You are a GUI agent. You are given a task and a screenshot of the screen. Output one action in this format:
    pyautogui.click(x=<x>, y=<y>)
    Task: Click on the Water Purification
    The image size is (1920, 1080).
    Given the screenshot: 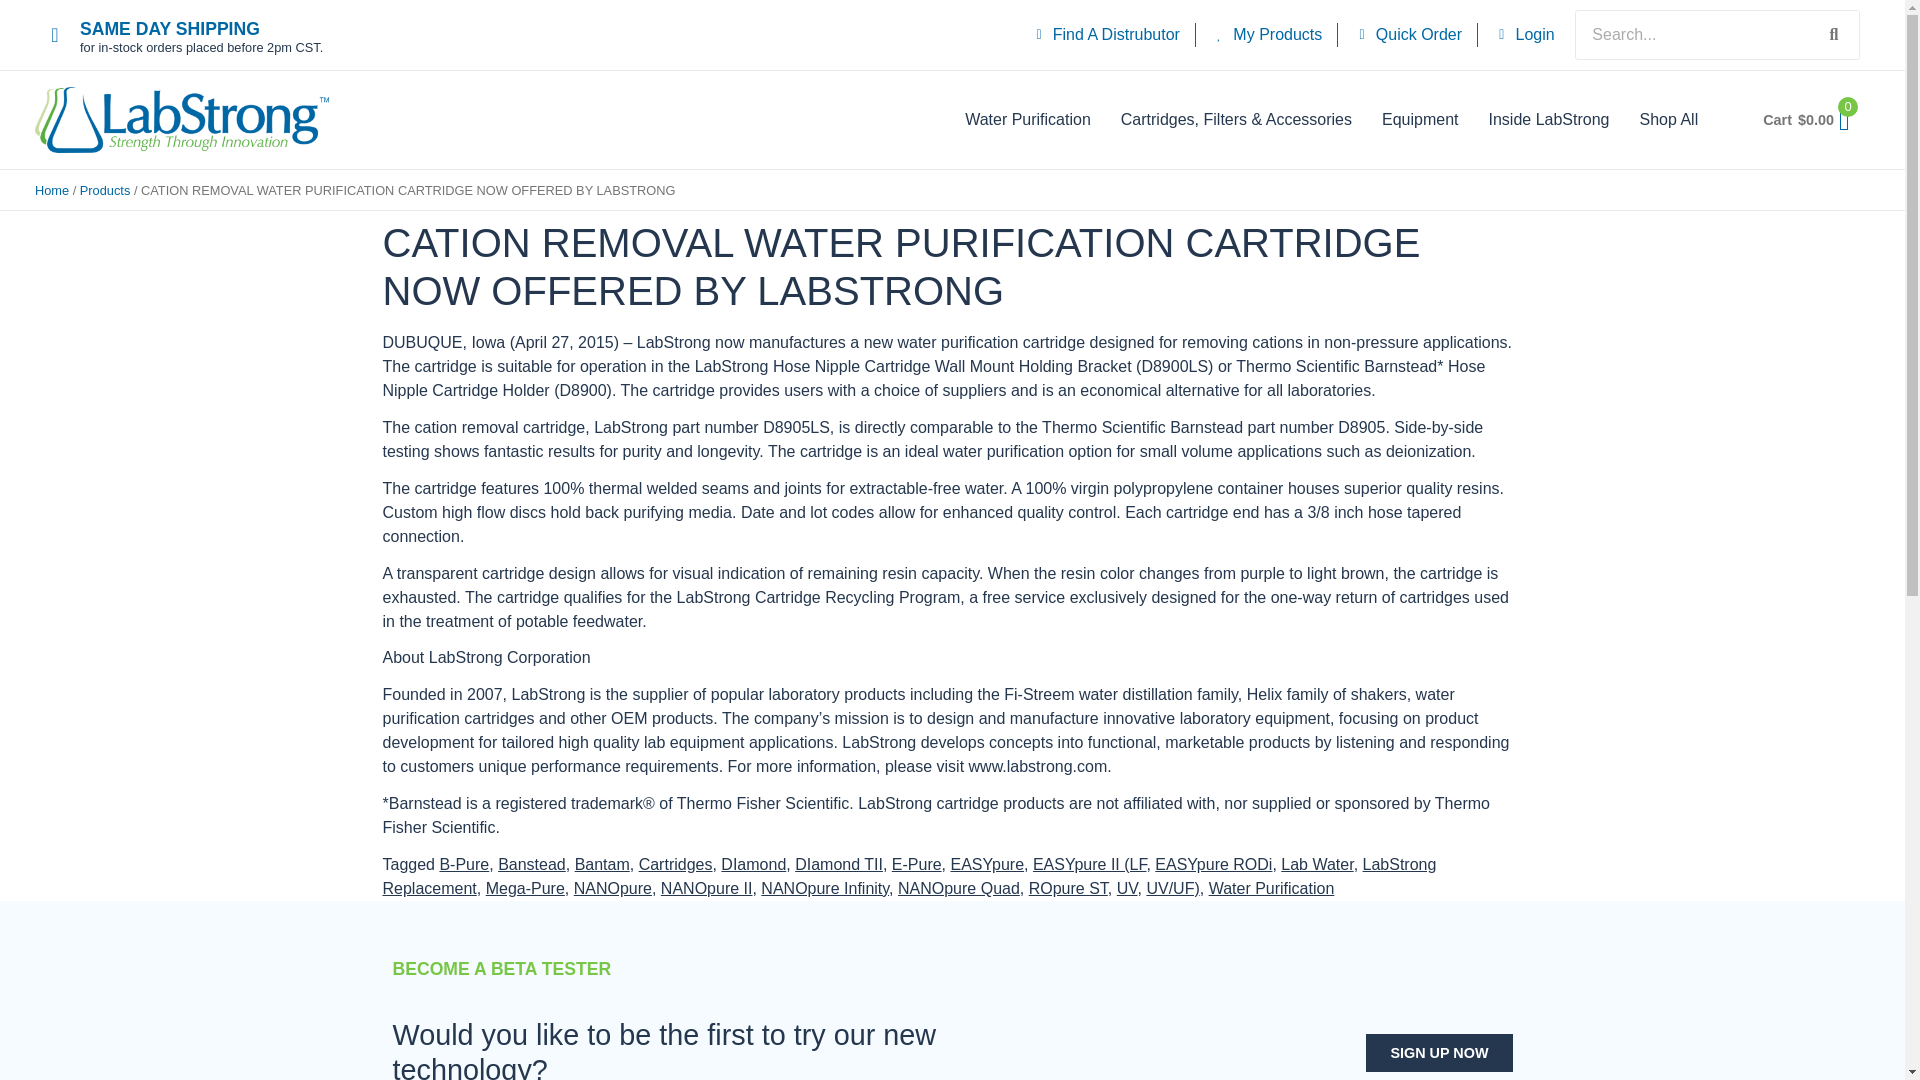 What is the action you would take?
    pyautogui.click(x=1028, y=119)
    